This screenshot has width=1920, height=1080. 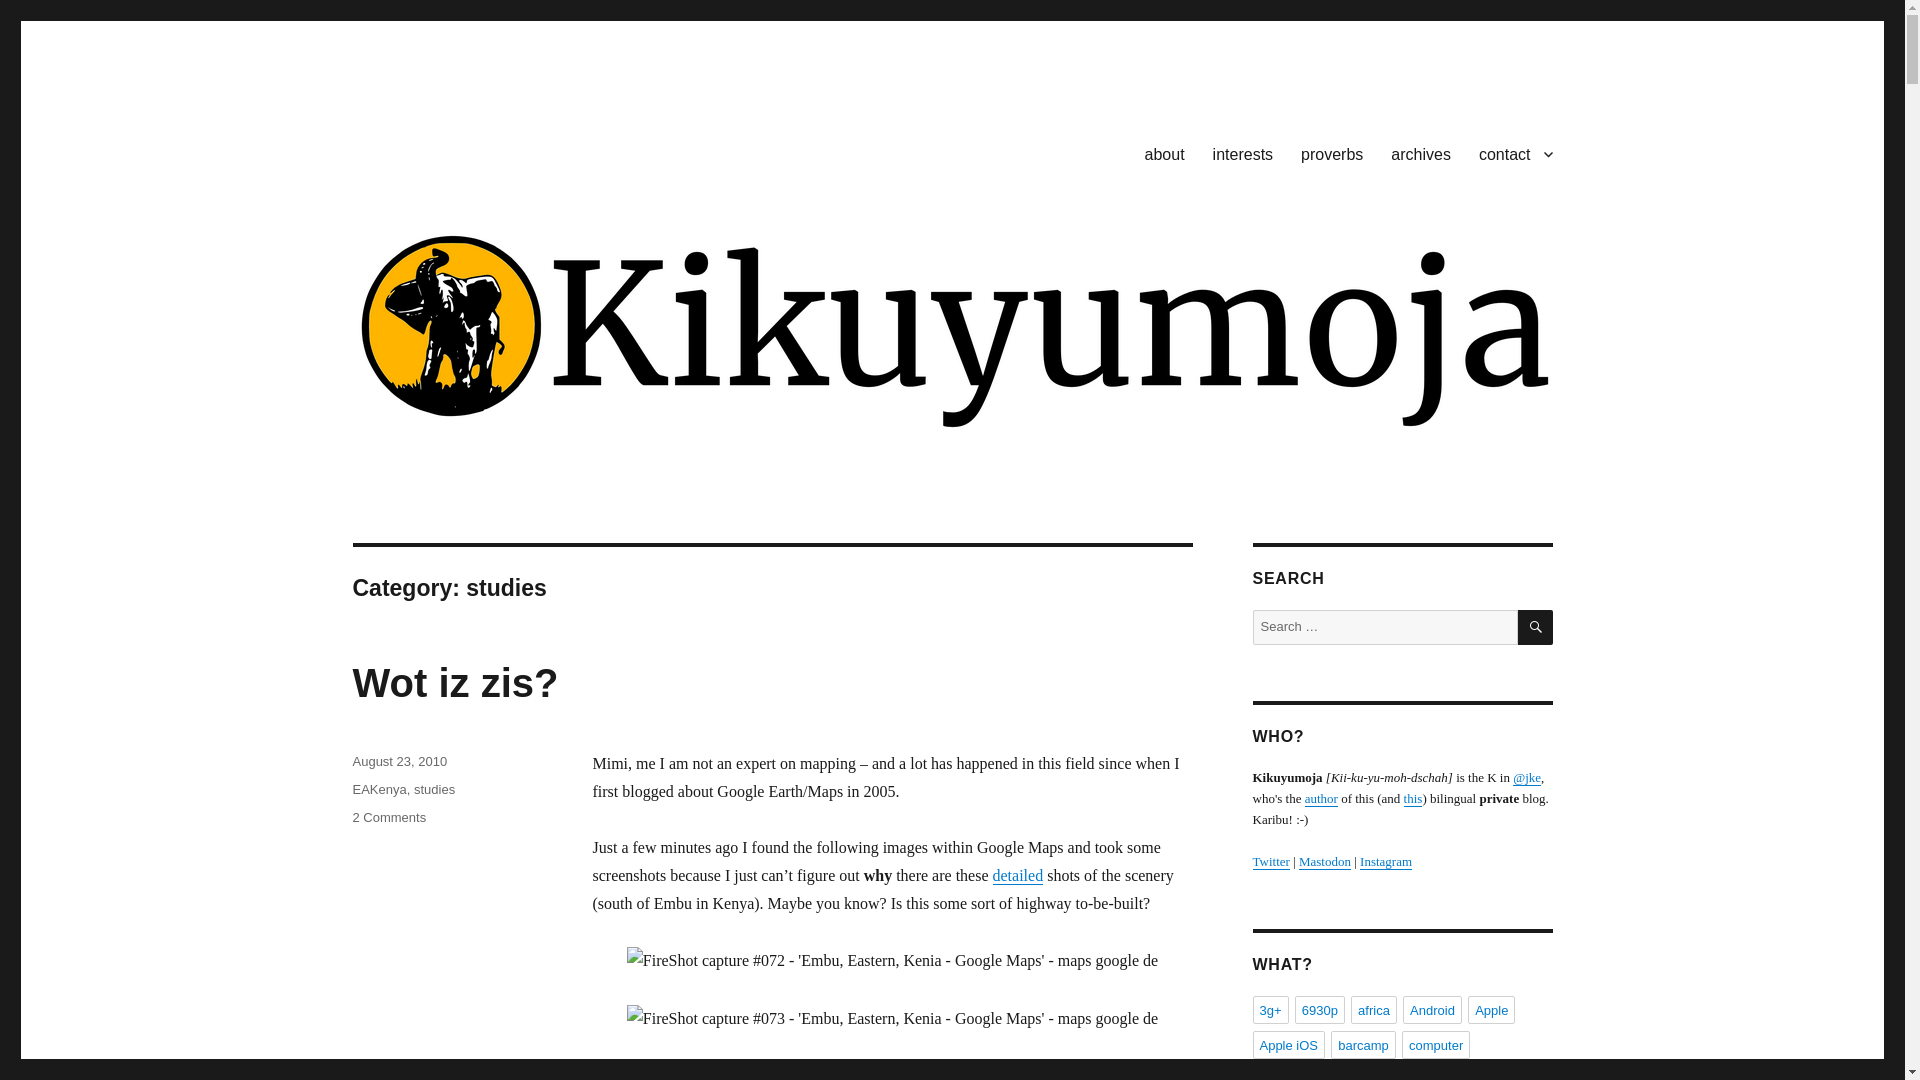 I want to click on archives, so click(x=1164, y=153).